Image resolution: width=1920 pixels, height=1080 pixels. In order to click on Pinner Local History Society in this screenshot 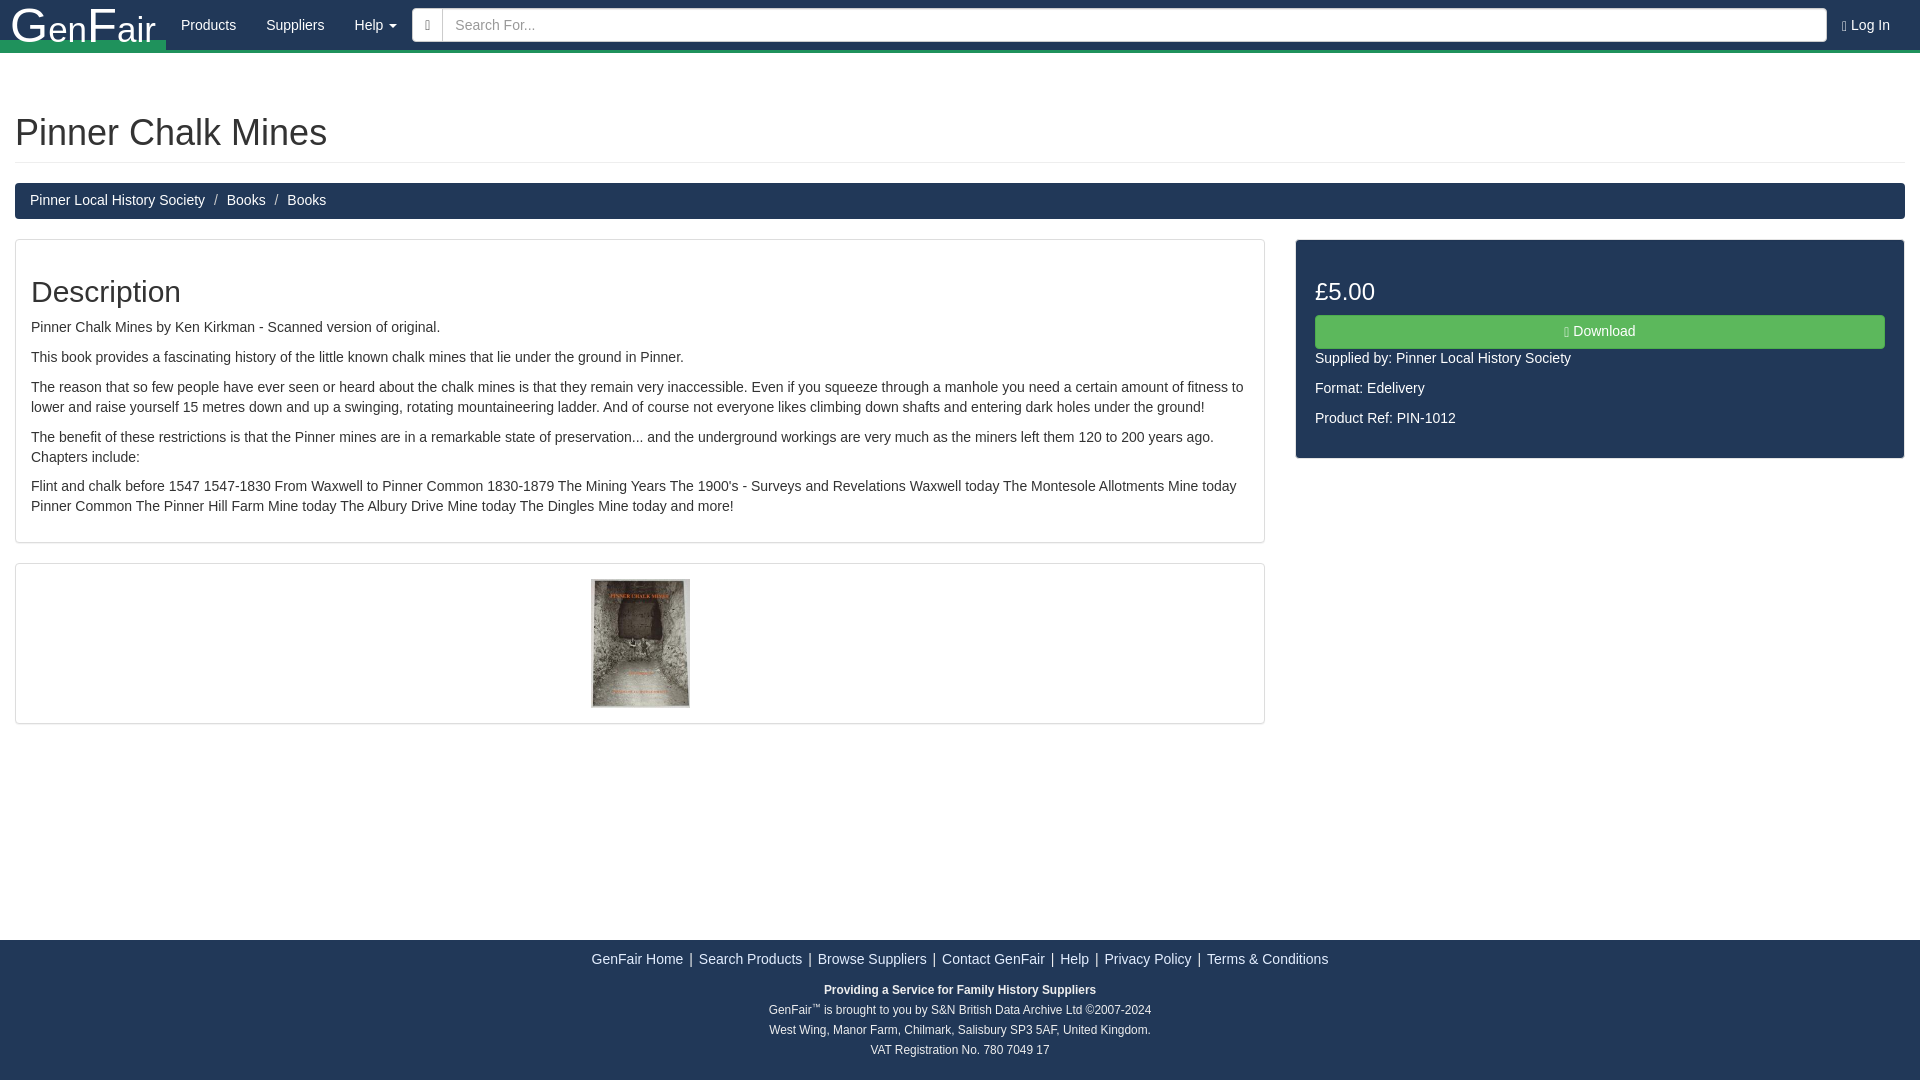, I will do `click(118, 200)`.